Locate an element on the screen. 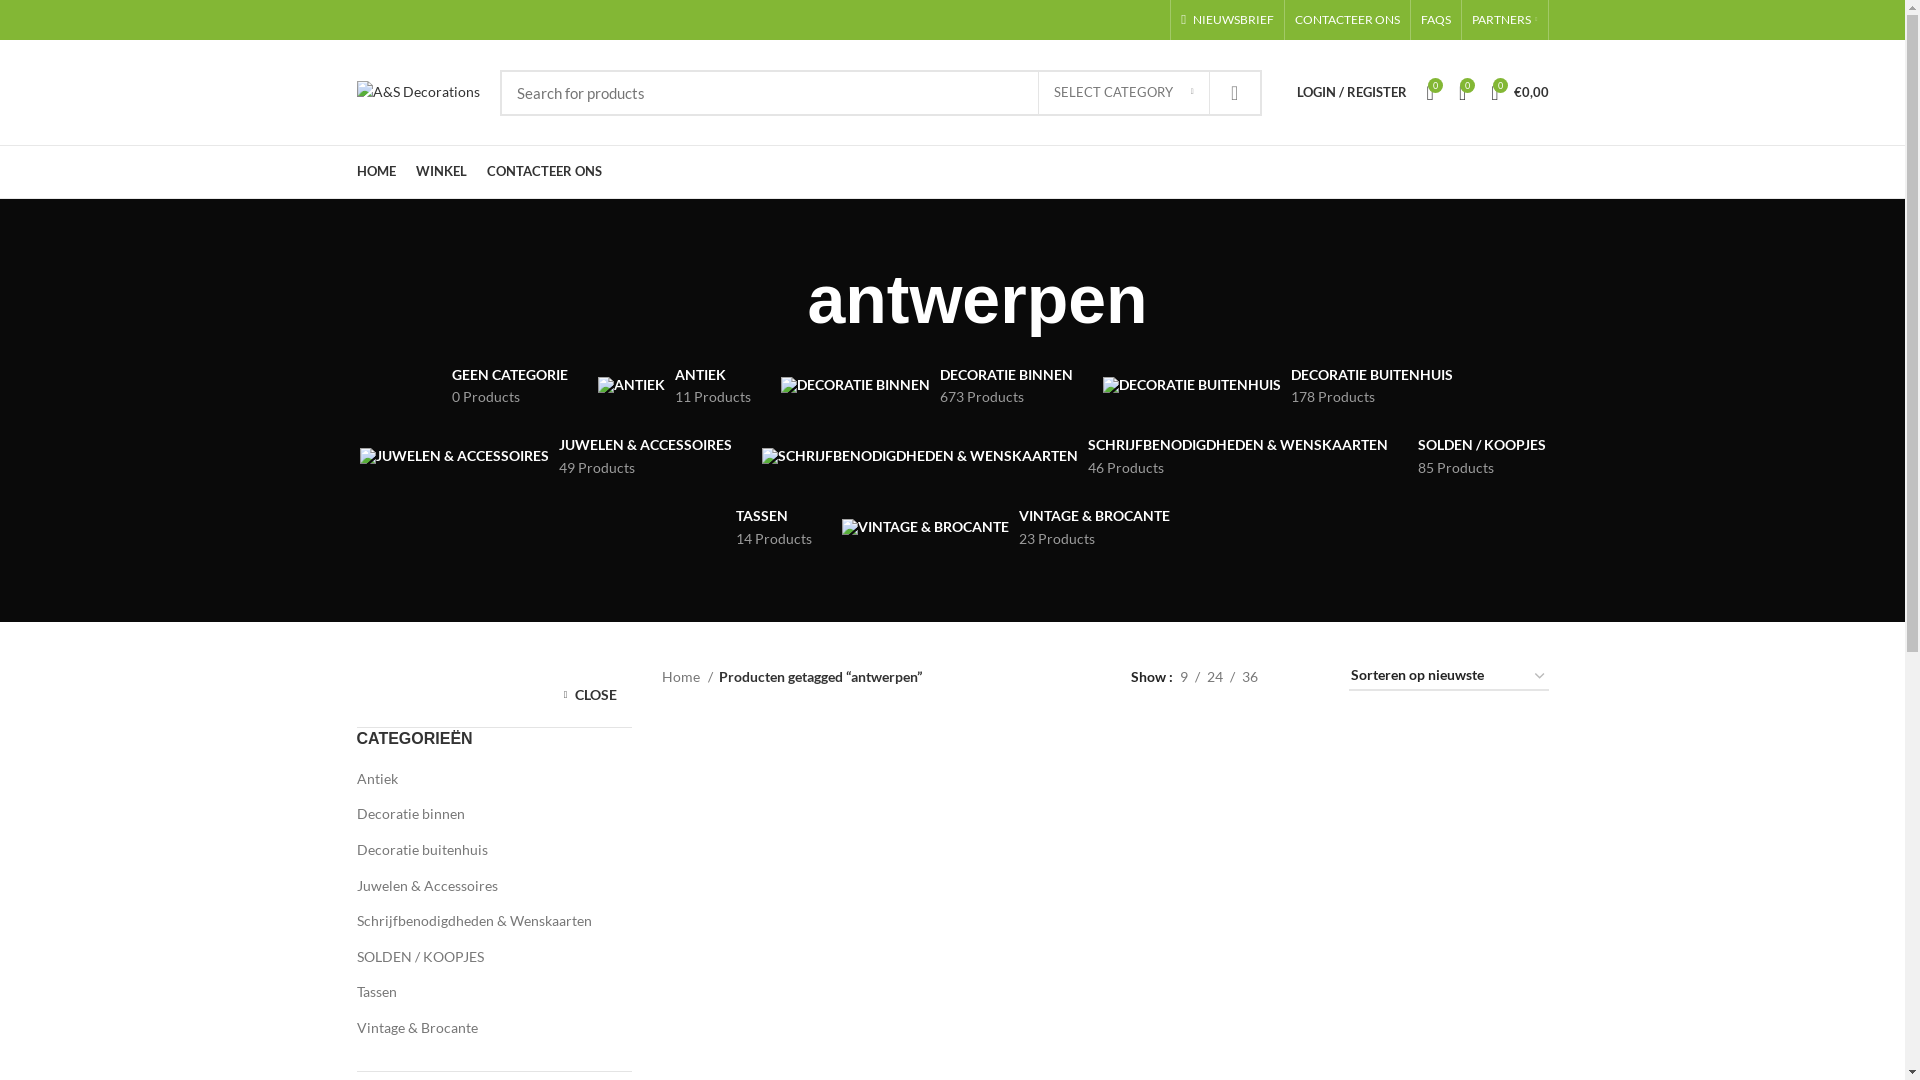 The image size is (1920, 1080). SEARCH is located at coordinates (1235, 93).